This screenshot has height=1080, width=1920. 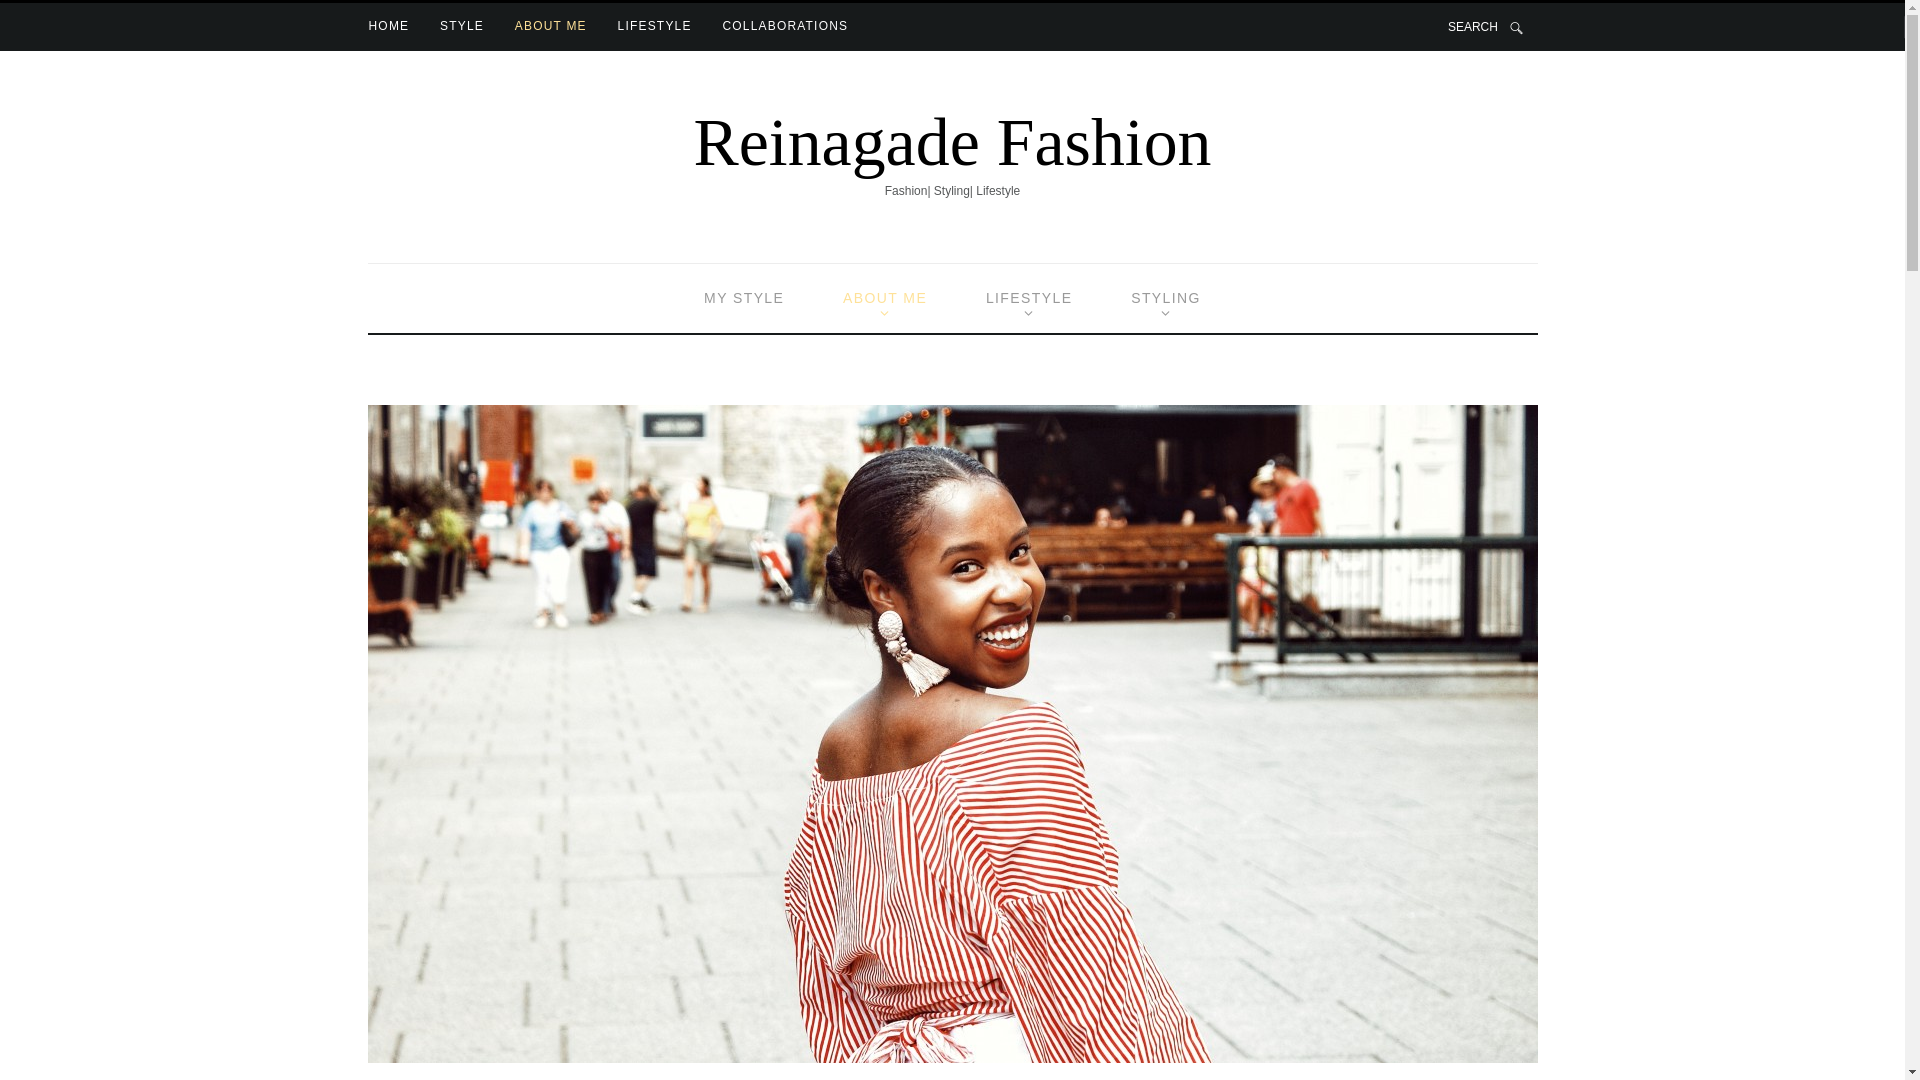 I want to click on ABOUT ME, so click(x=884, y=298).